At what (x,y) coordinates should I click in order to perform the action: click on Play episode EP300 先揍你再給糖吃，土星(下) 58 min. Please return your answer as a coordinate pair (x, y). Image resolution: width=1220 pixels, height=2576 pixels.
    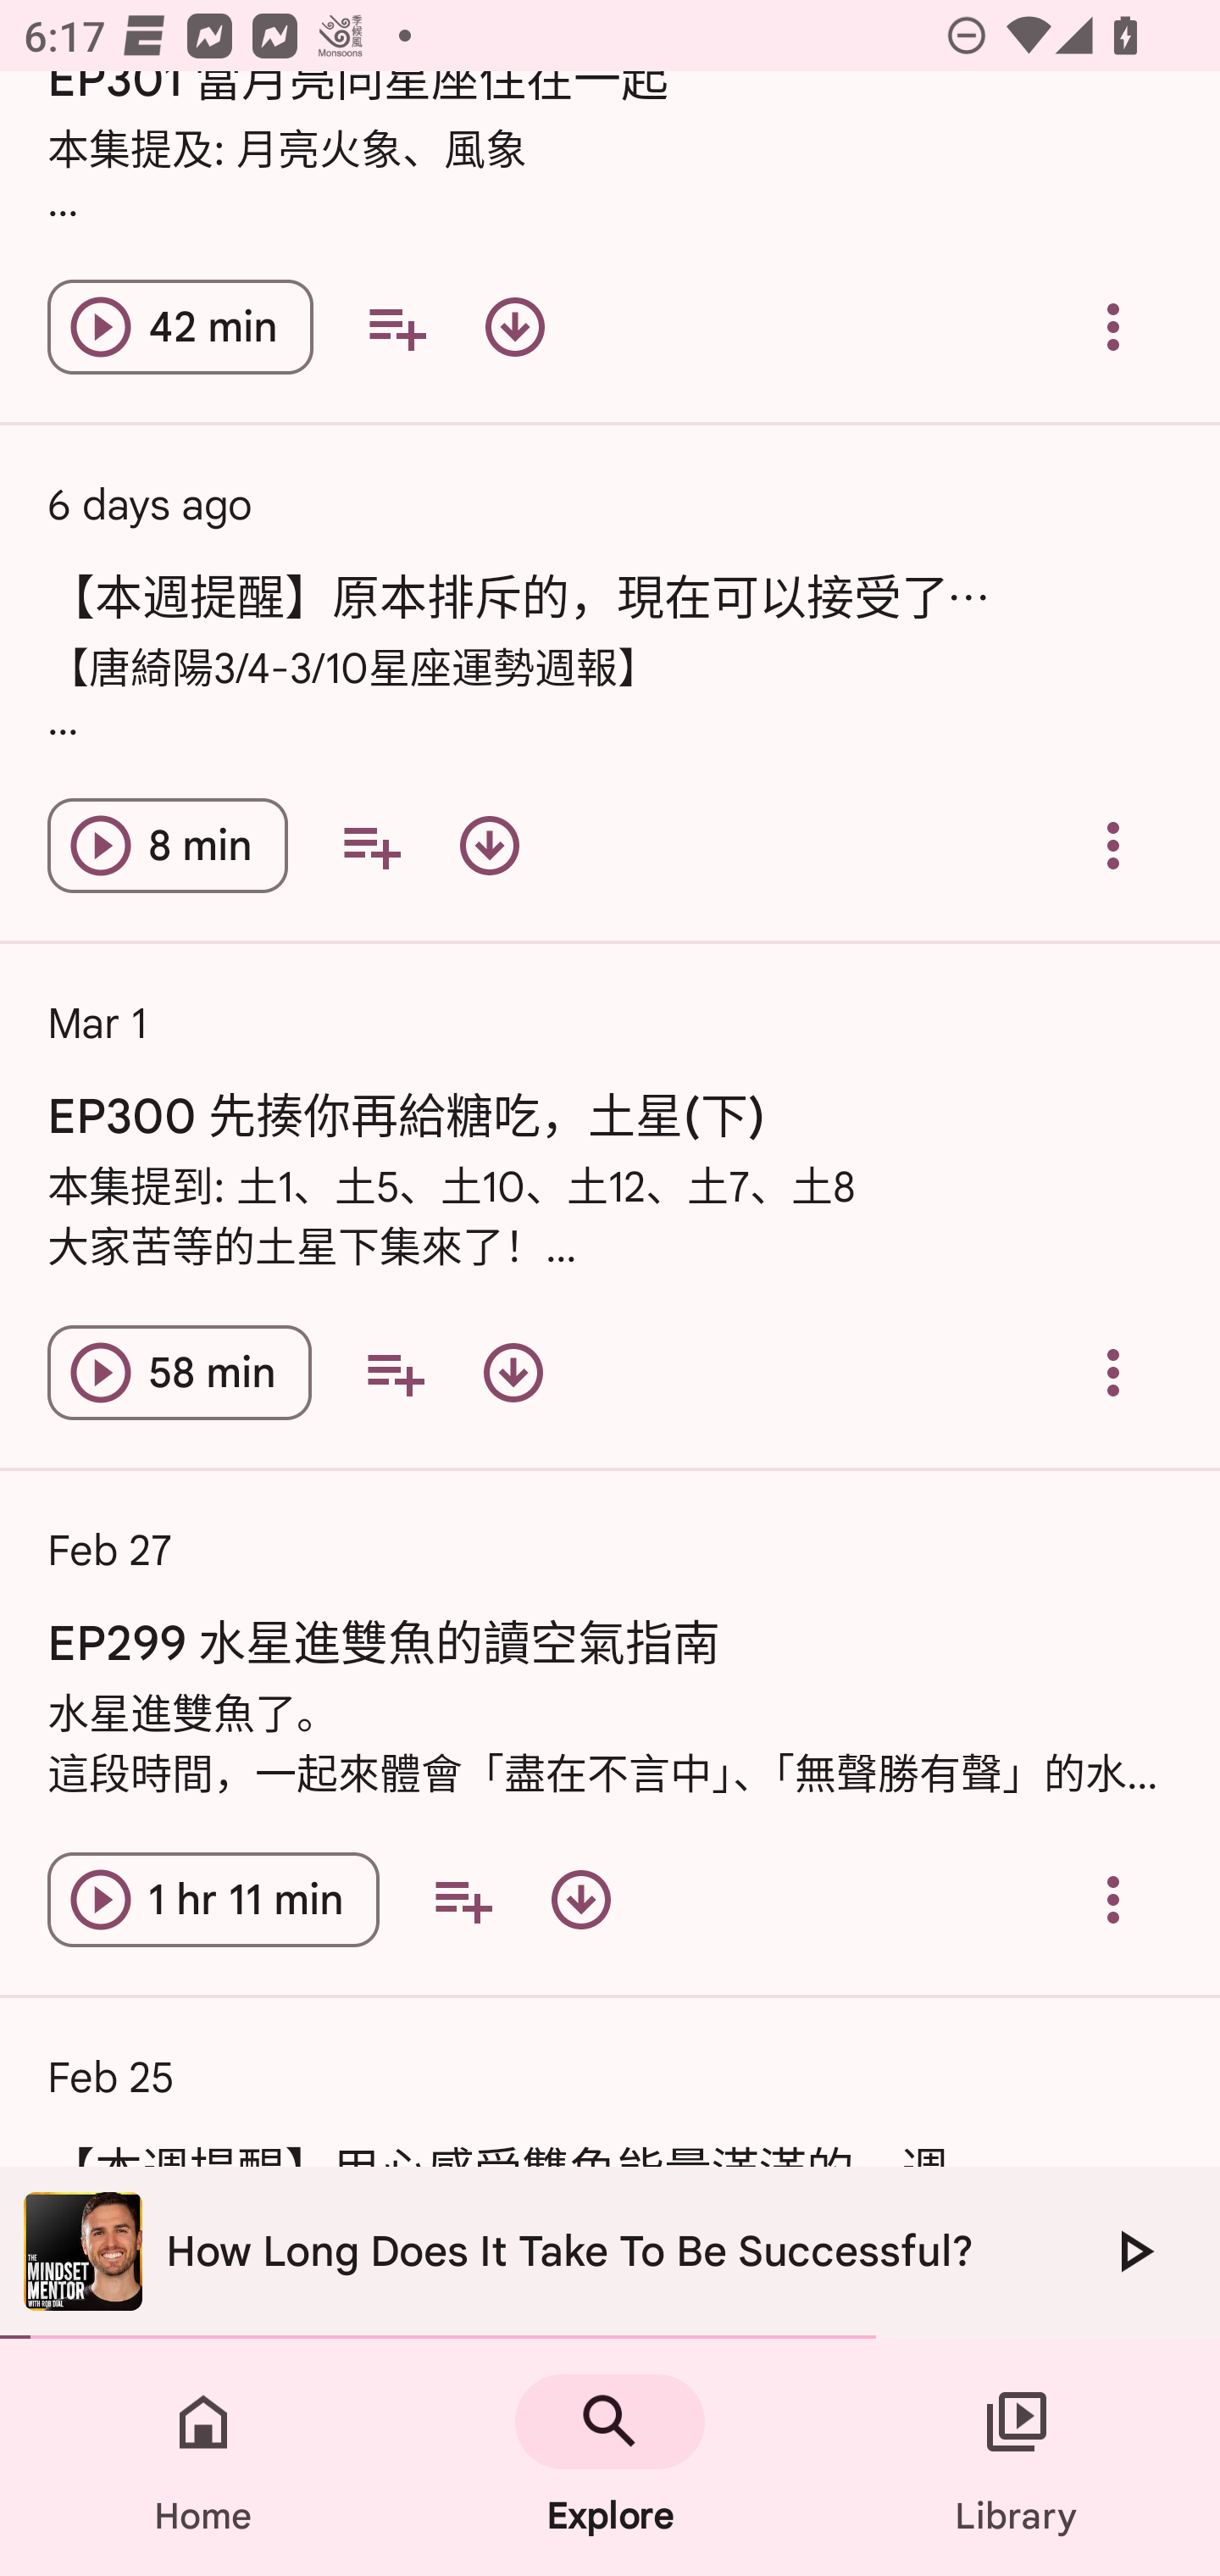
    Looking at the image, I should click on (180, 1373).